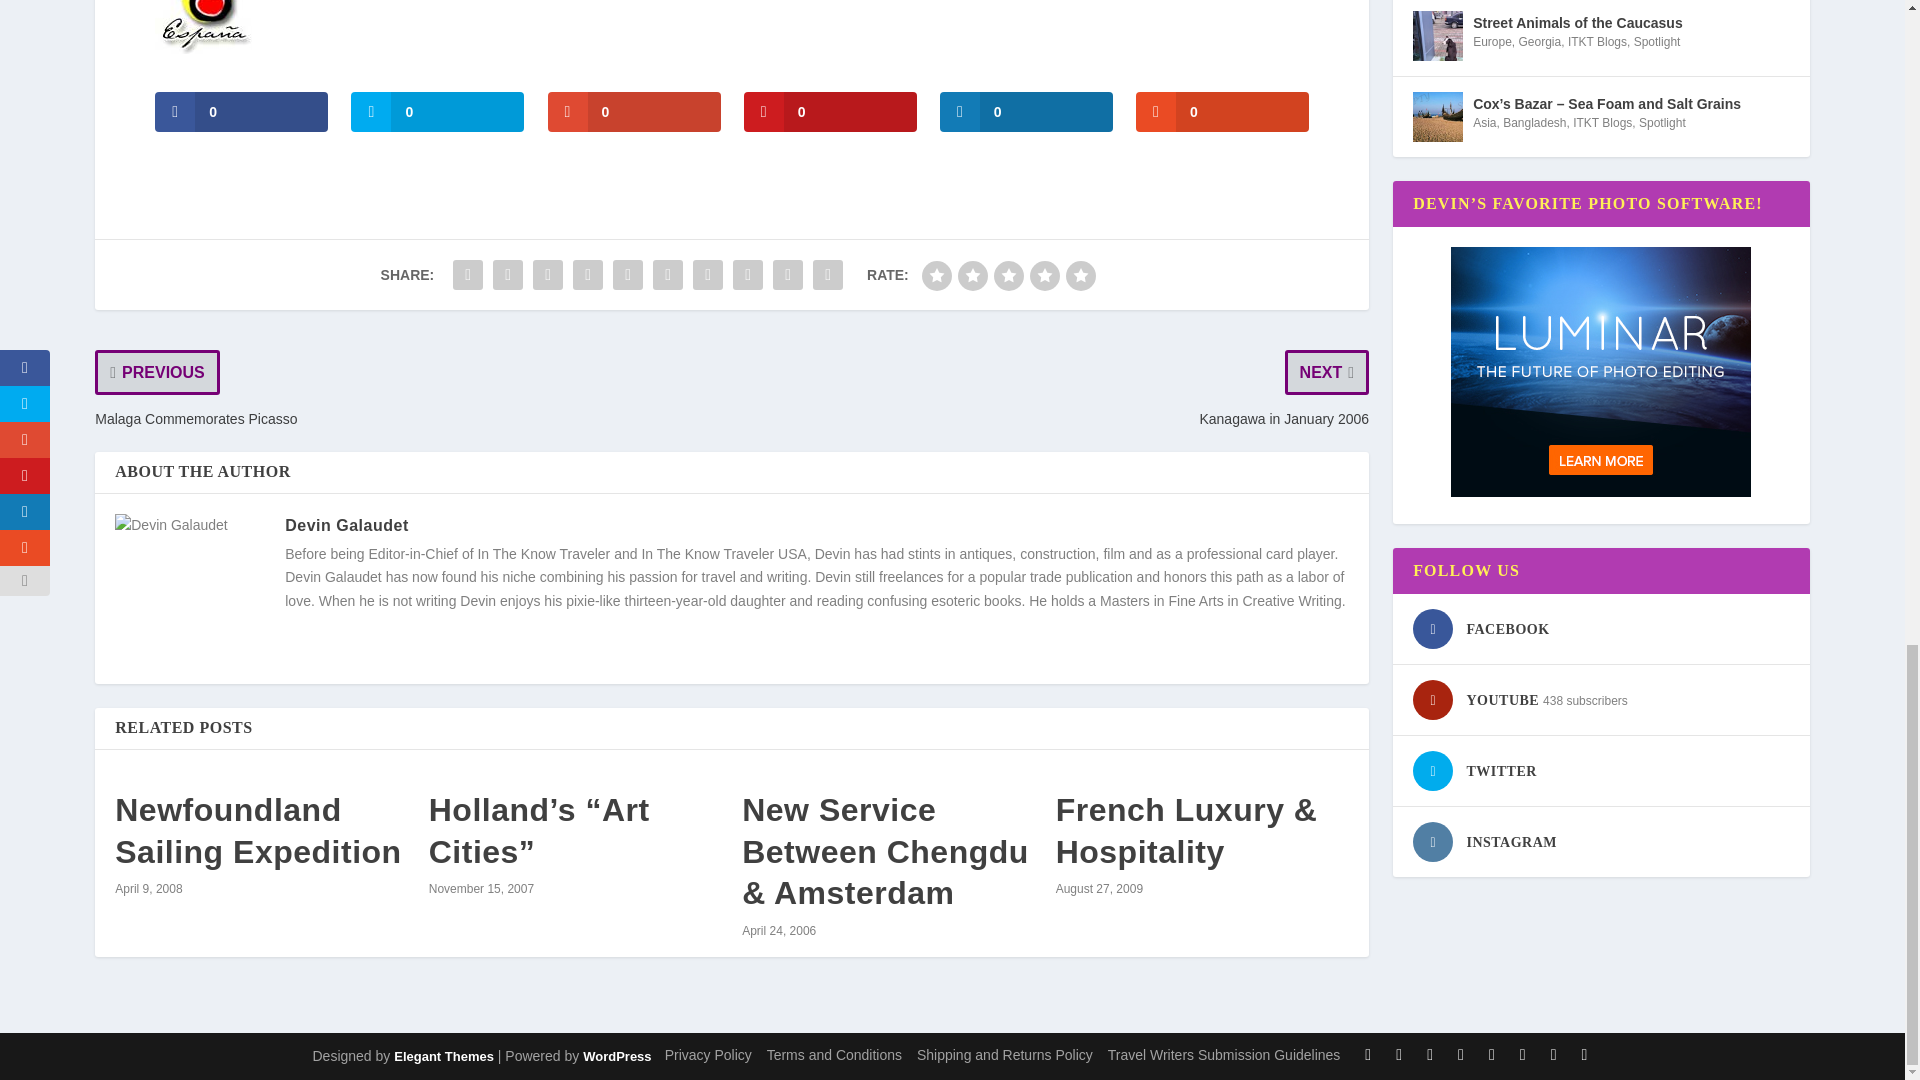  Describe the element at coordinates (508, 274) in the screenshot. I see `Share "Chestnuts Roasting" via Twitter` at that location.